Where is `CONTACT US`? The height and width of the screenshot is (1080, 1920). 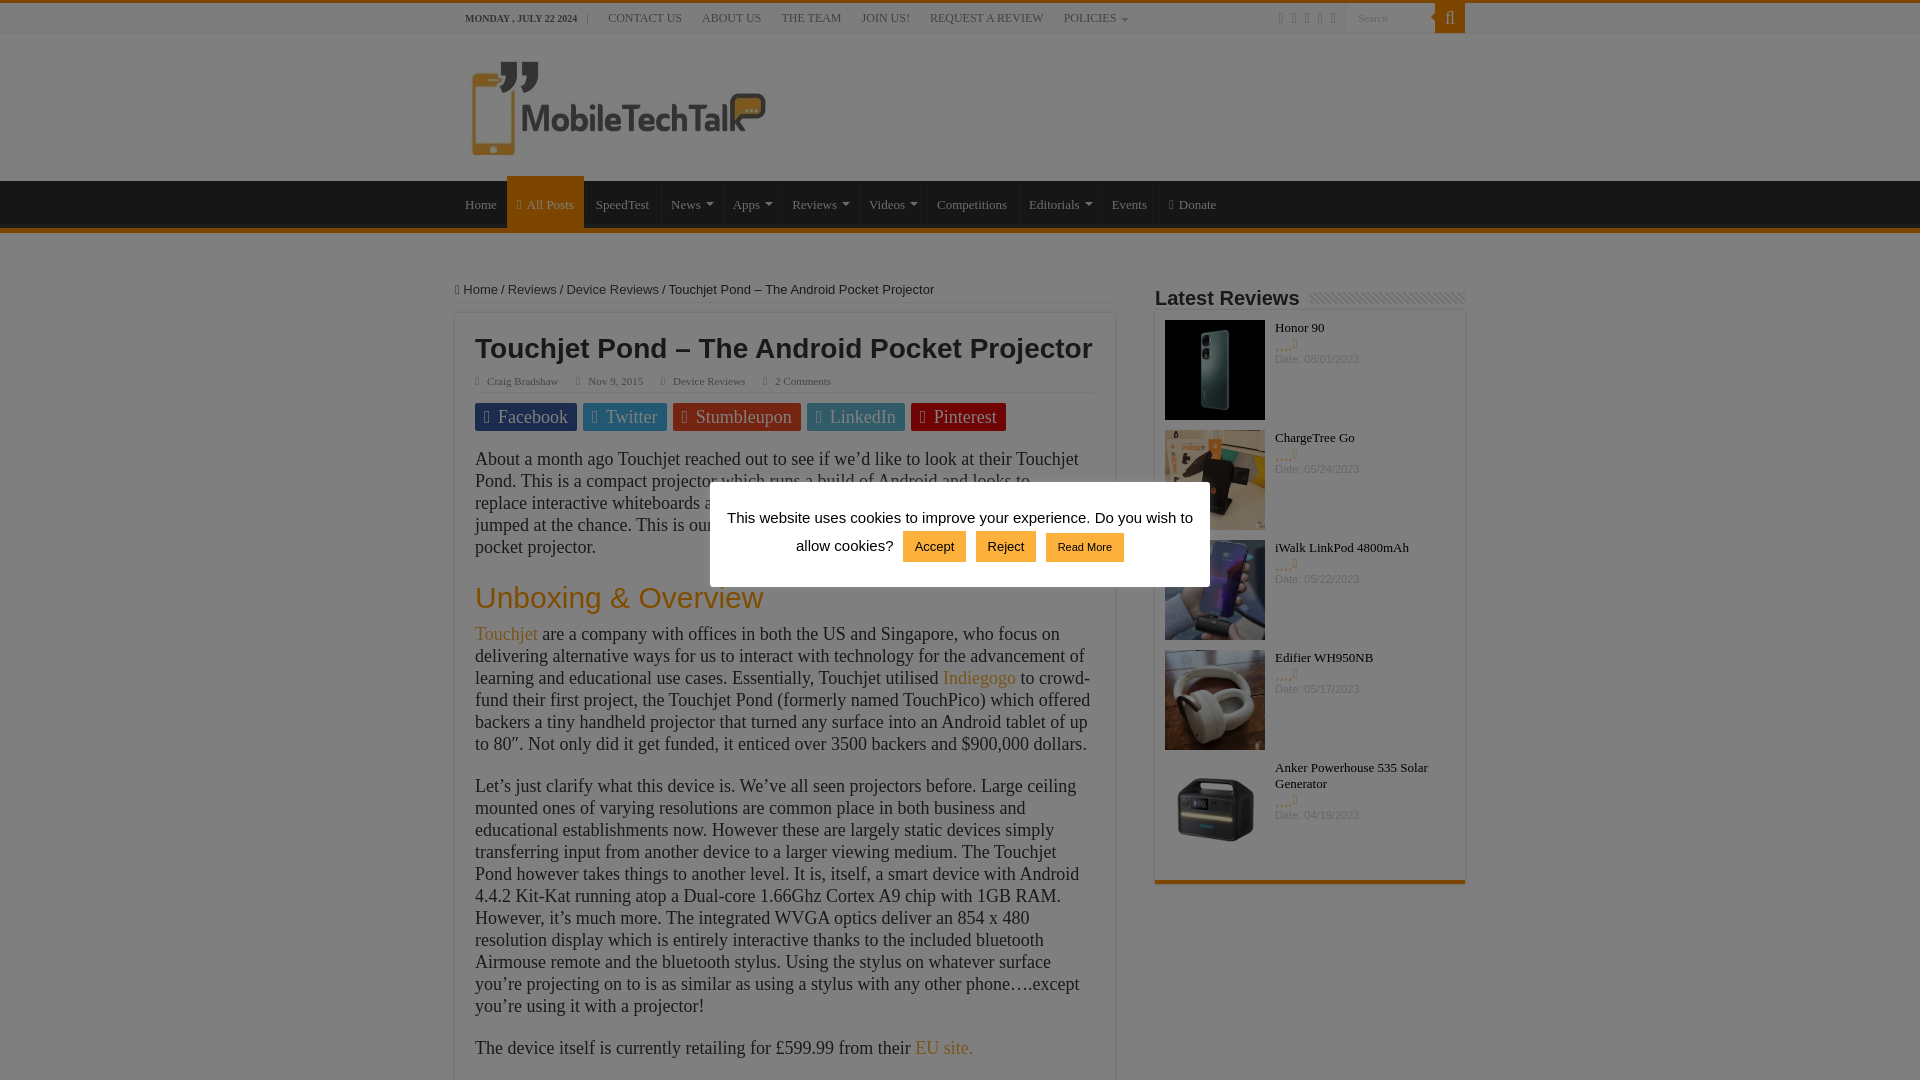
CONTACT US is located at coordinates (644, 18).